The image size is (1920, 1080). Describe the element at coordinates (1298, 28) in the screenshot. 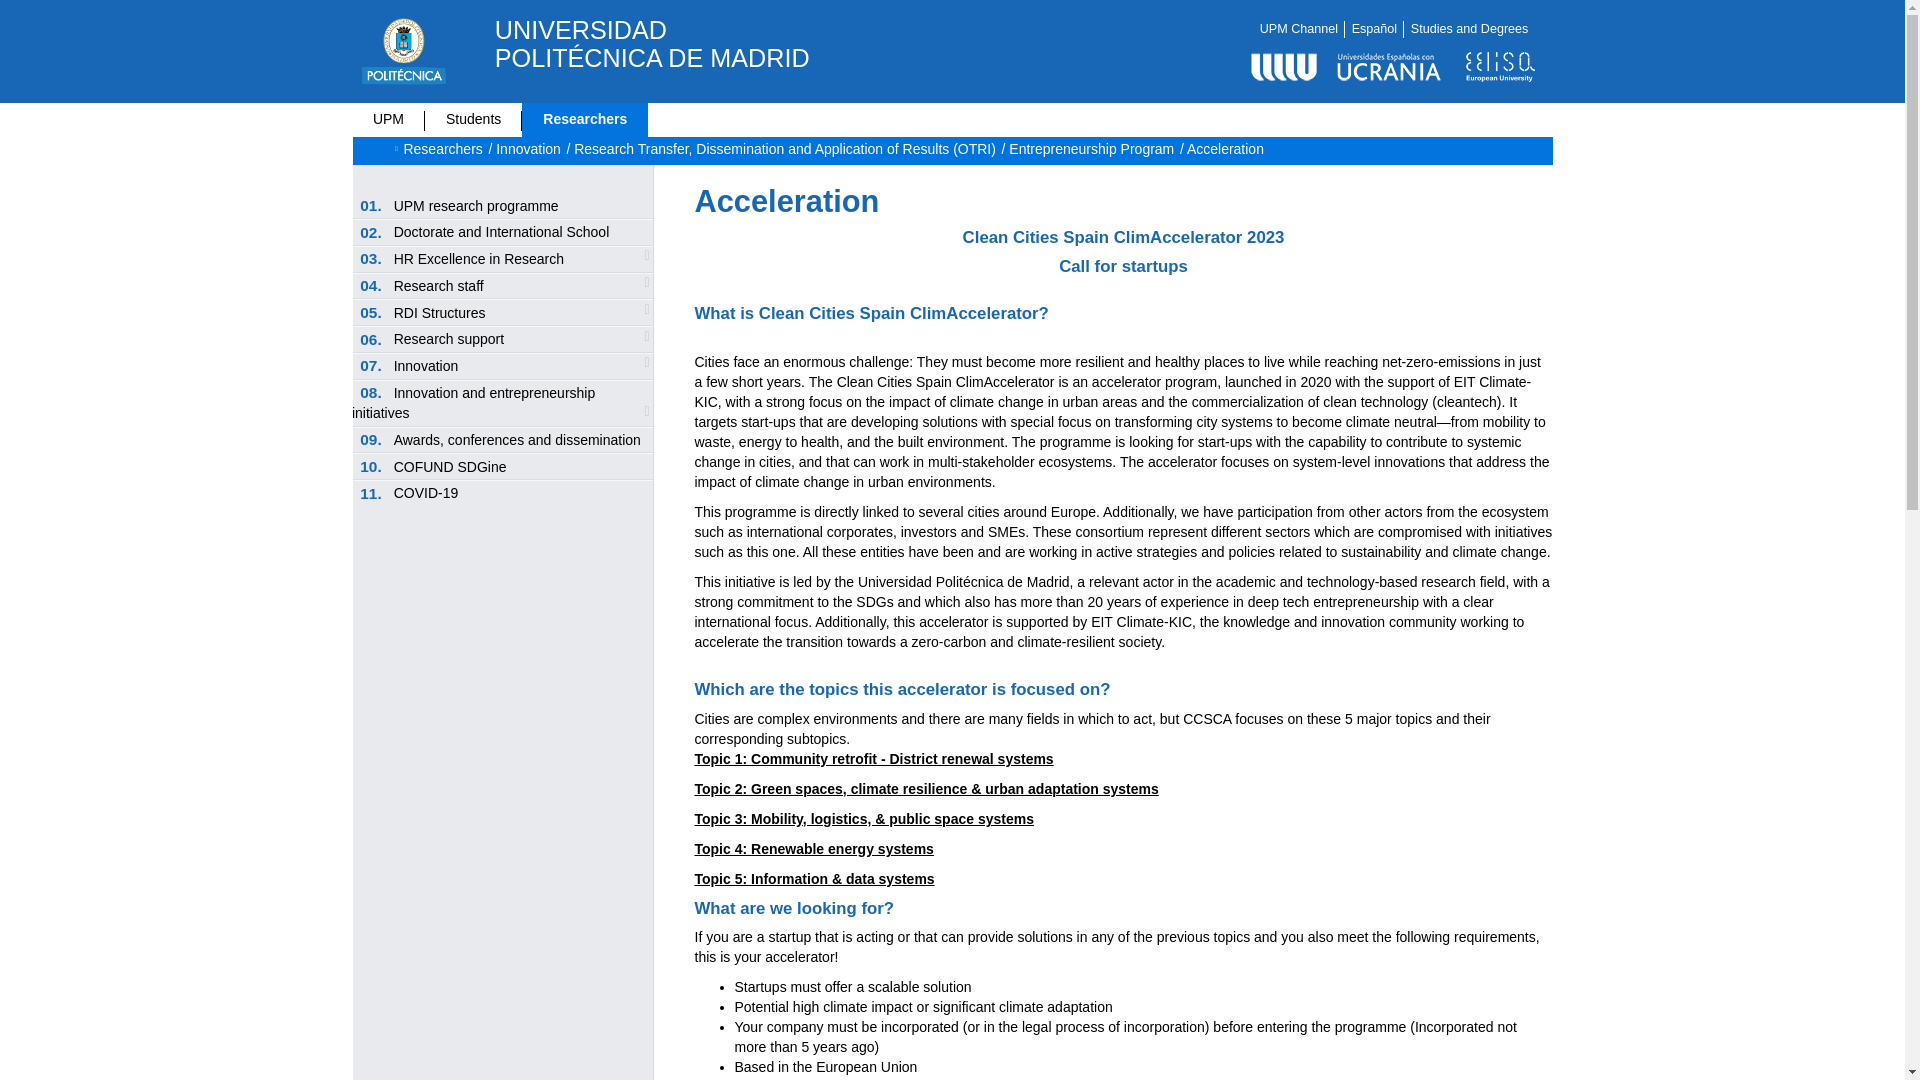

I see `UPM Channel` at that location.